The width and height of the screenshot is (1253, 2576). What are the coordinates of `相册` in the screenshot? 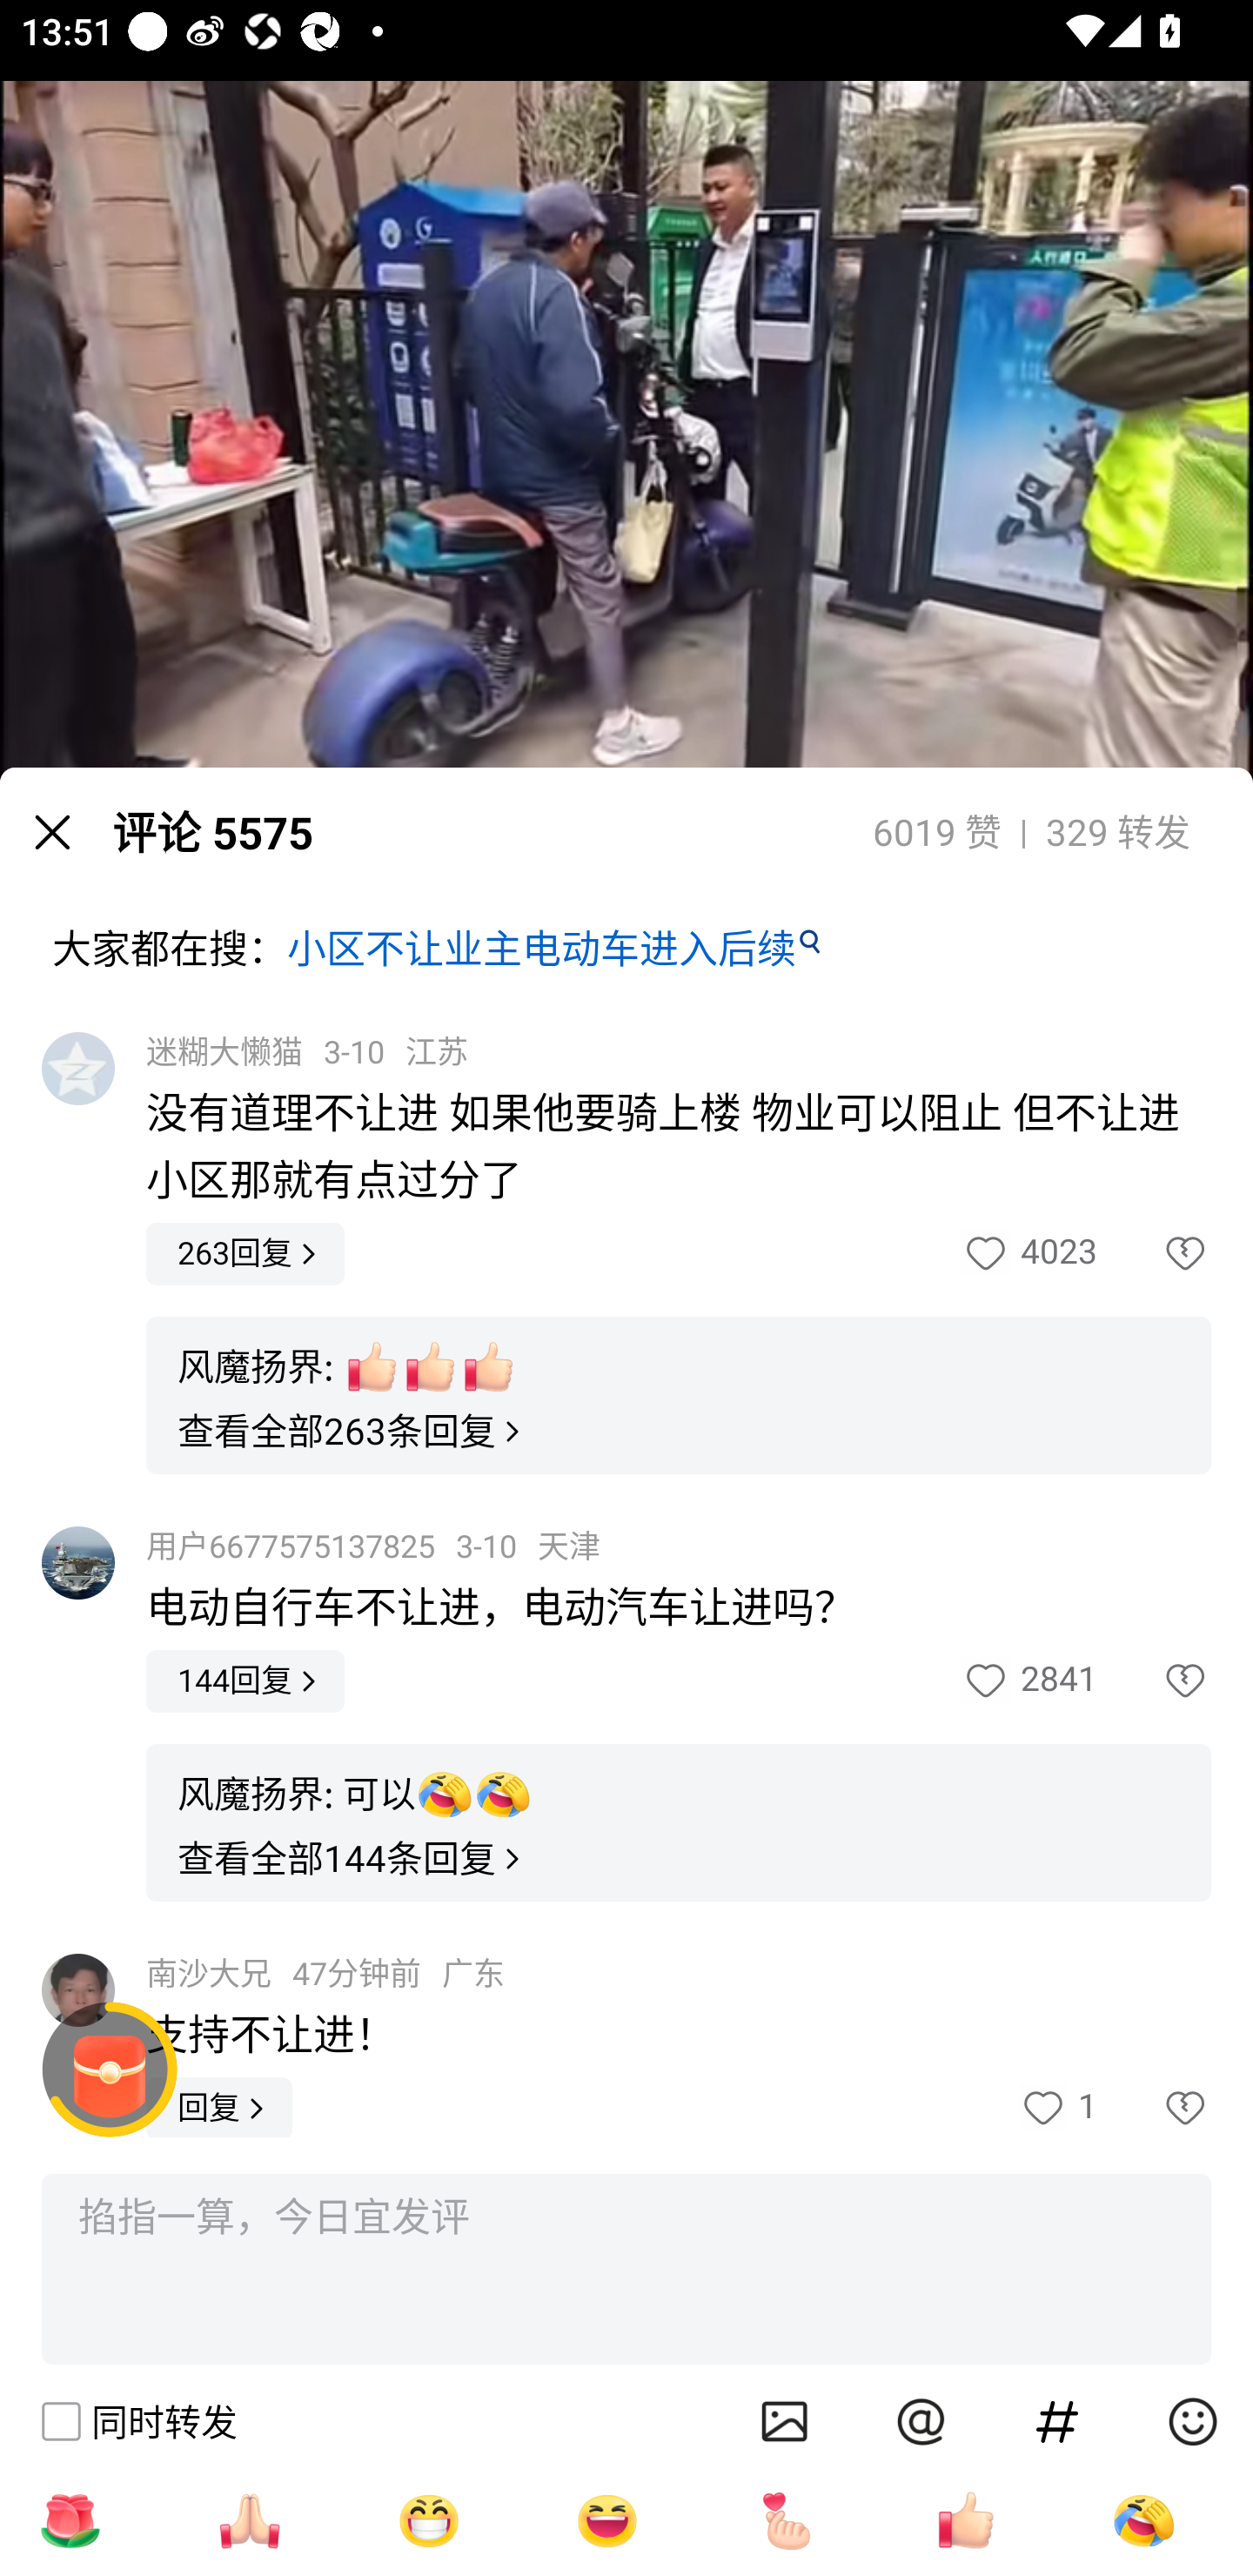 It's located at (785, 2421).